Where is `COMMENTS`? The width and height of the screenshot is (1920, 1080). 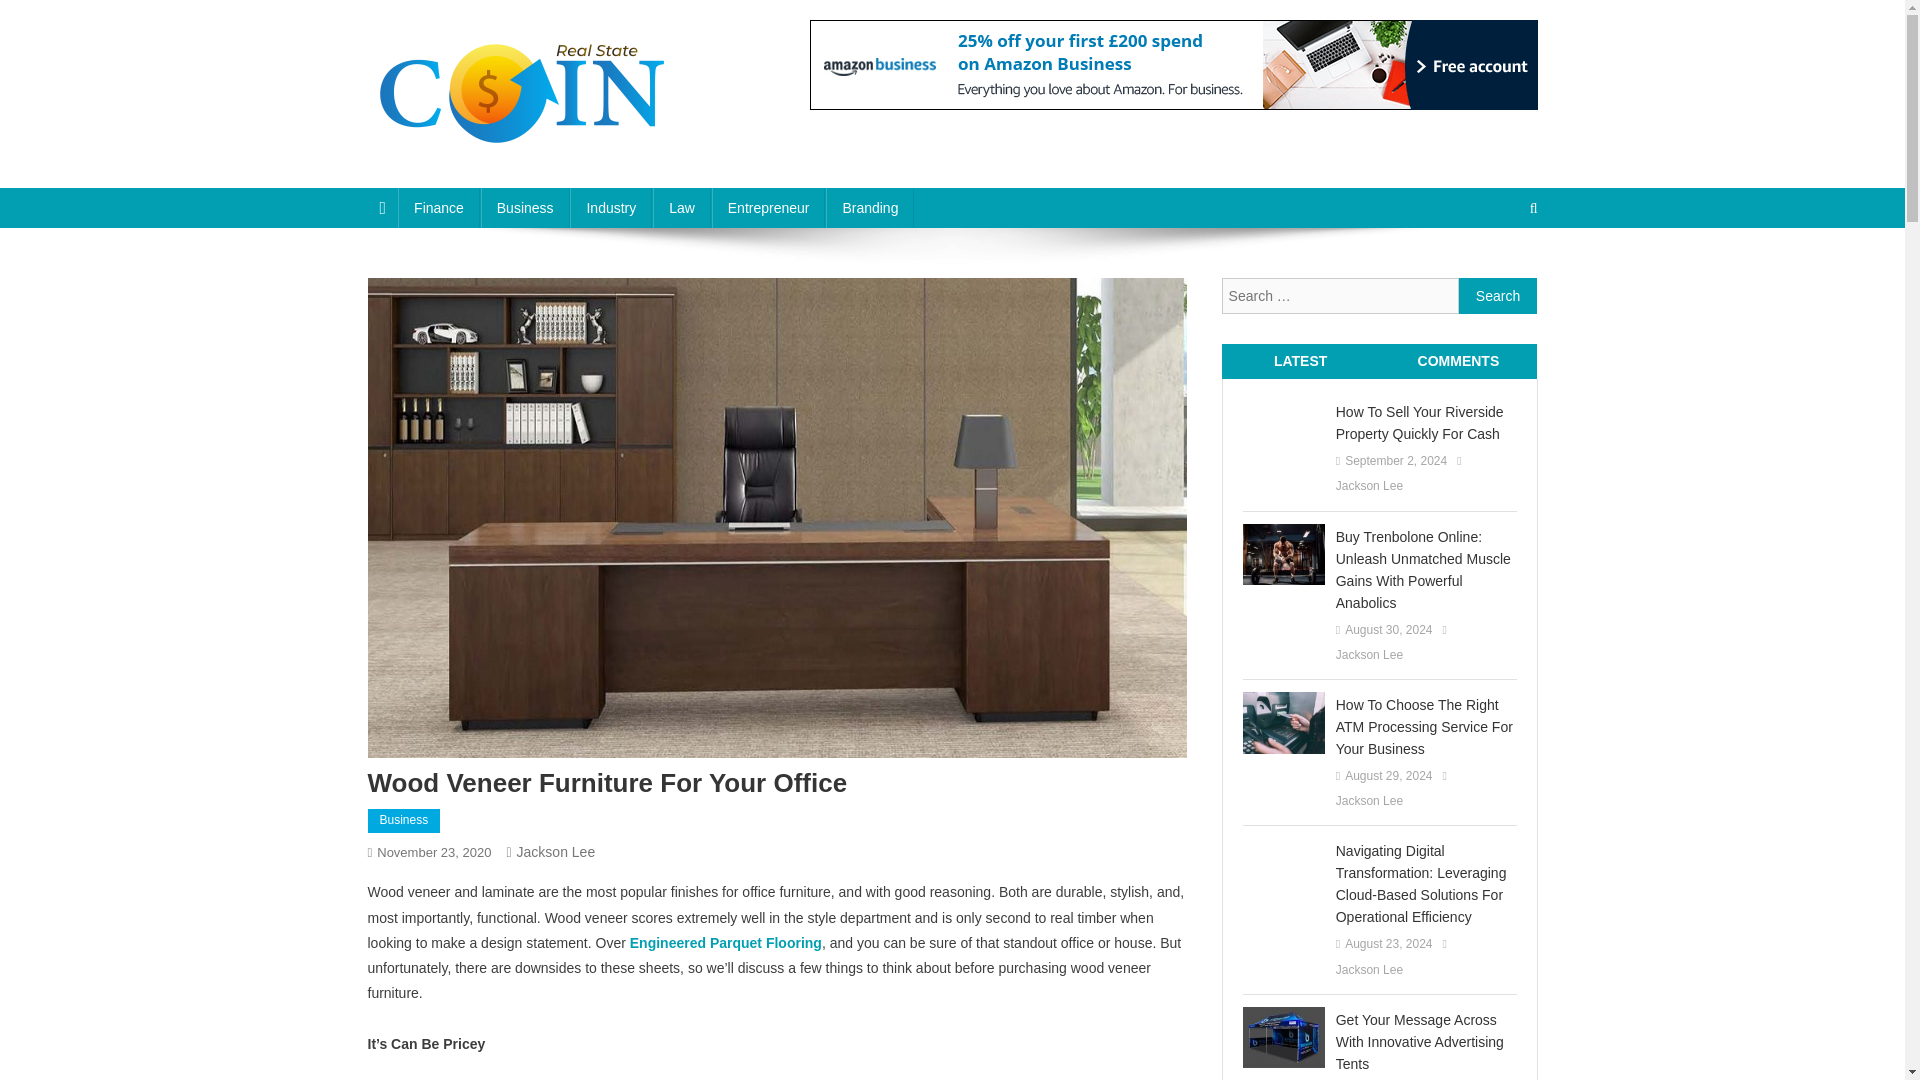
COMMENTS is located at coordinates (1458, 360).